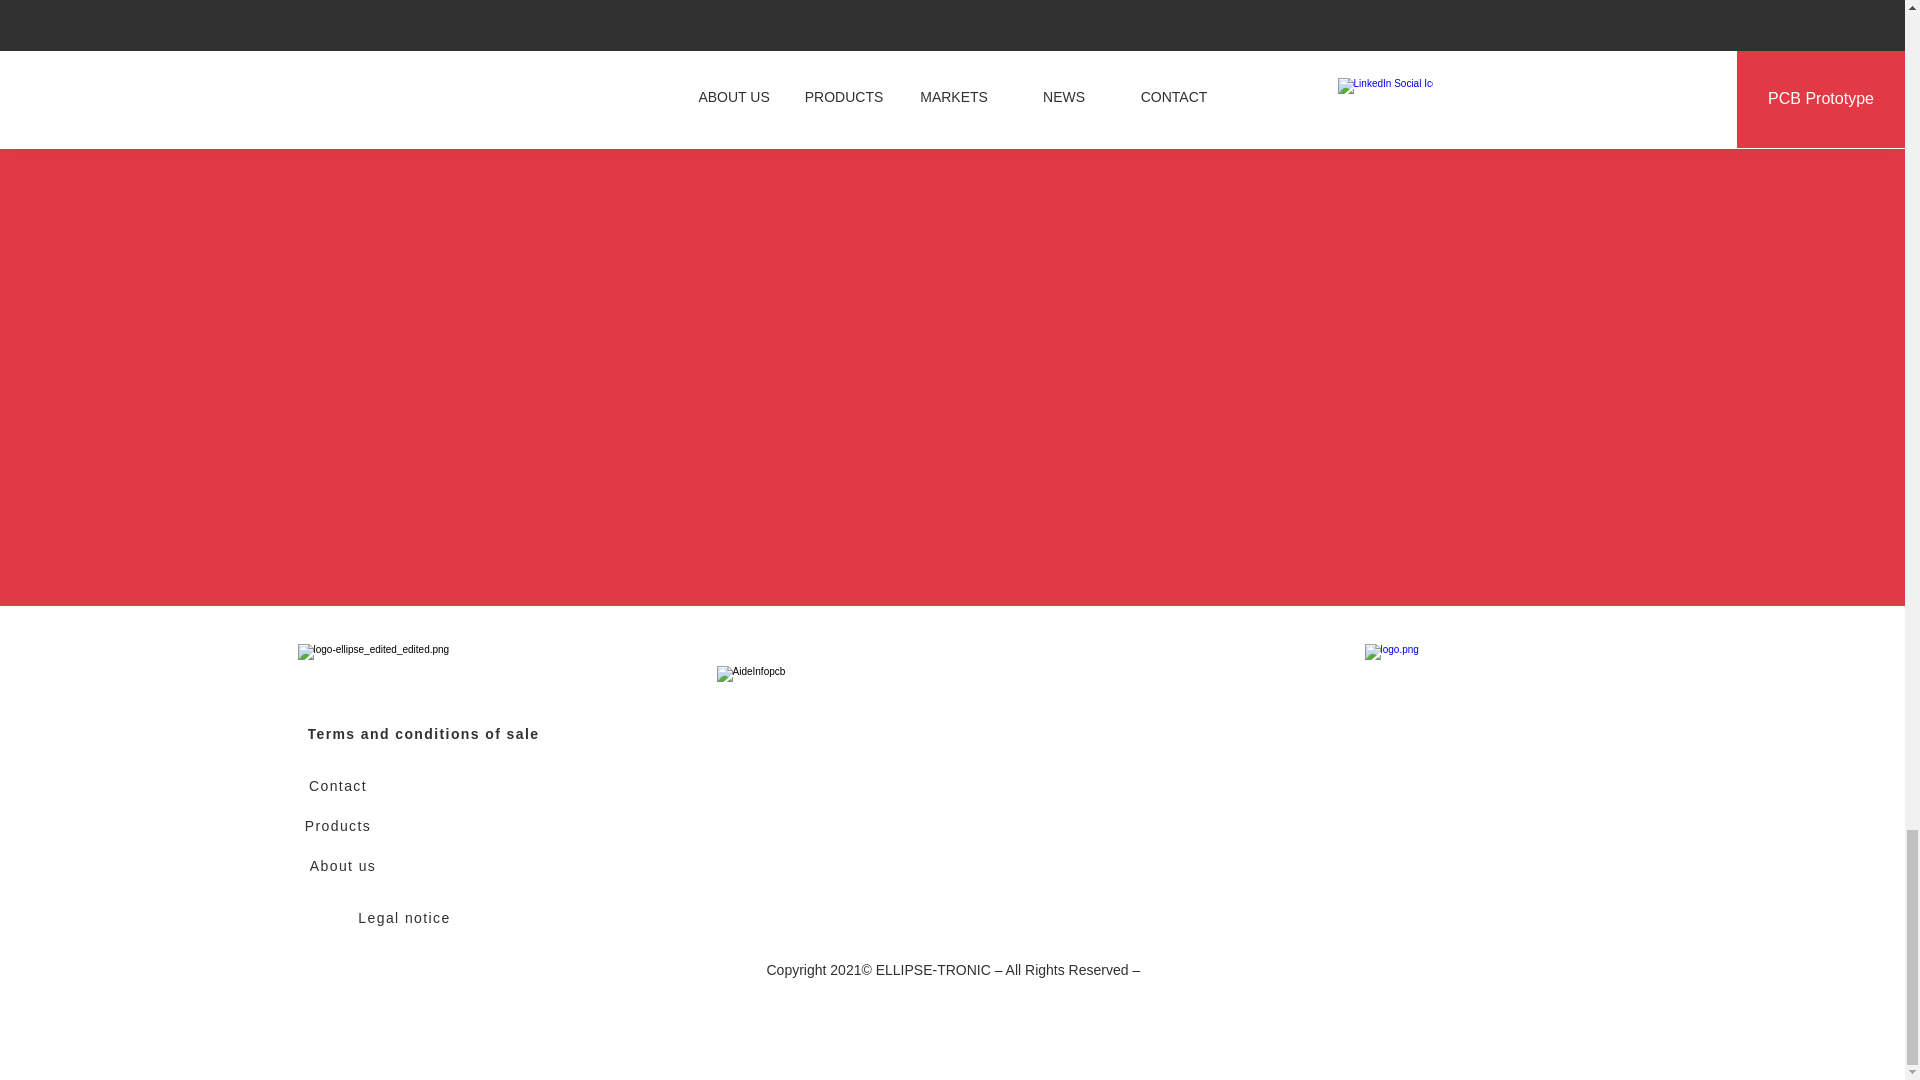  What do you see at coordinates (340, 785) in the screenshot?
I see `Contact` at bounding box center [340, 785].